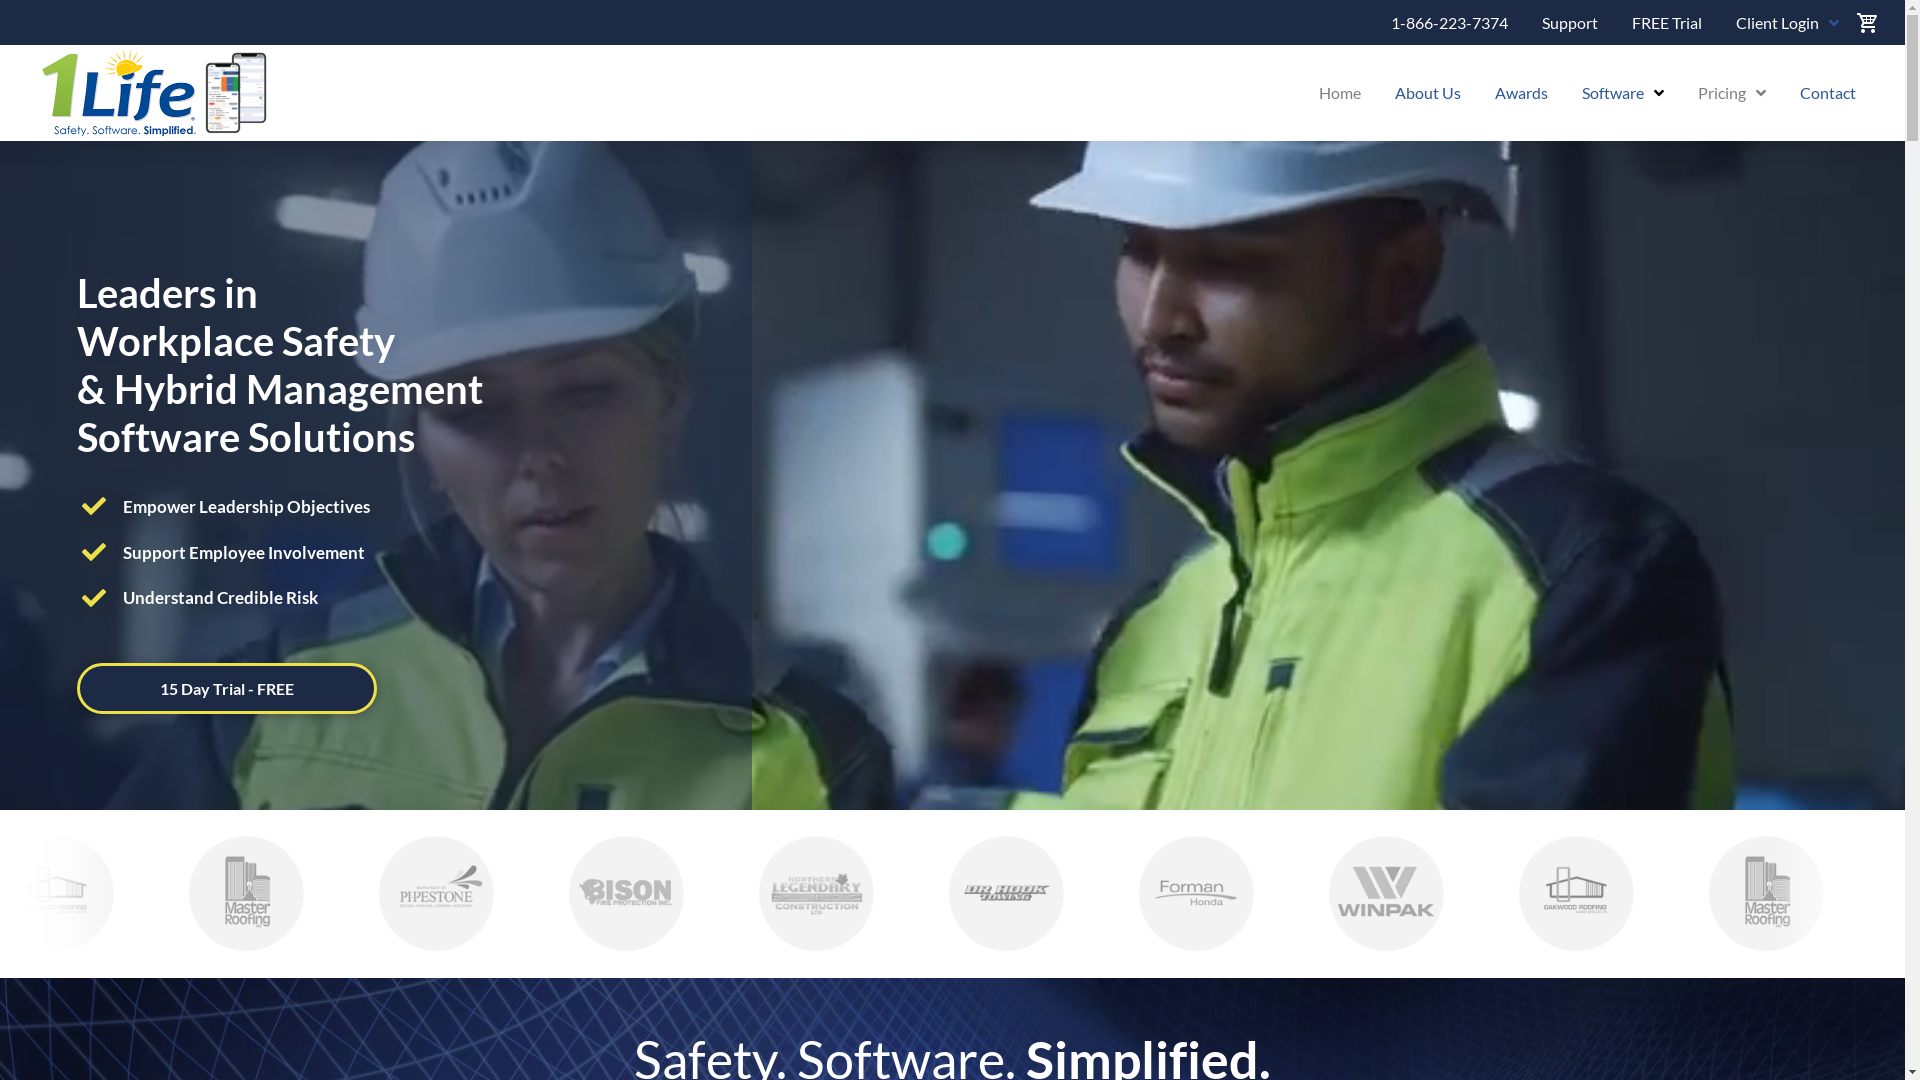 The height and width of the screenshot is (1080, 1920). Describe the element at coordinates (1522, 93) in the screenshot. I see `Awards` at that location.